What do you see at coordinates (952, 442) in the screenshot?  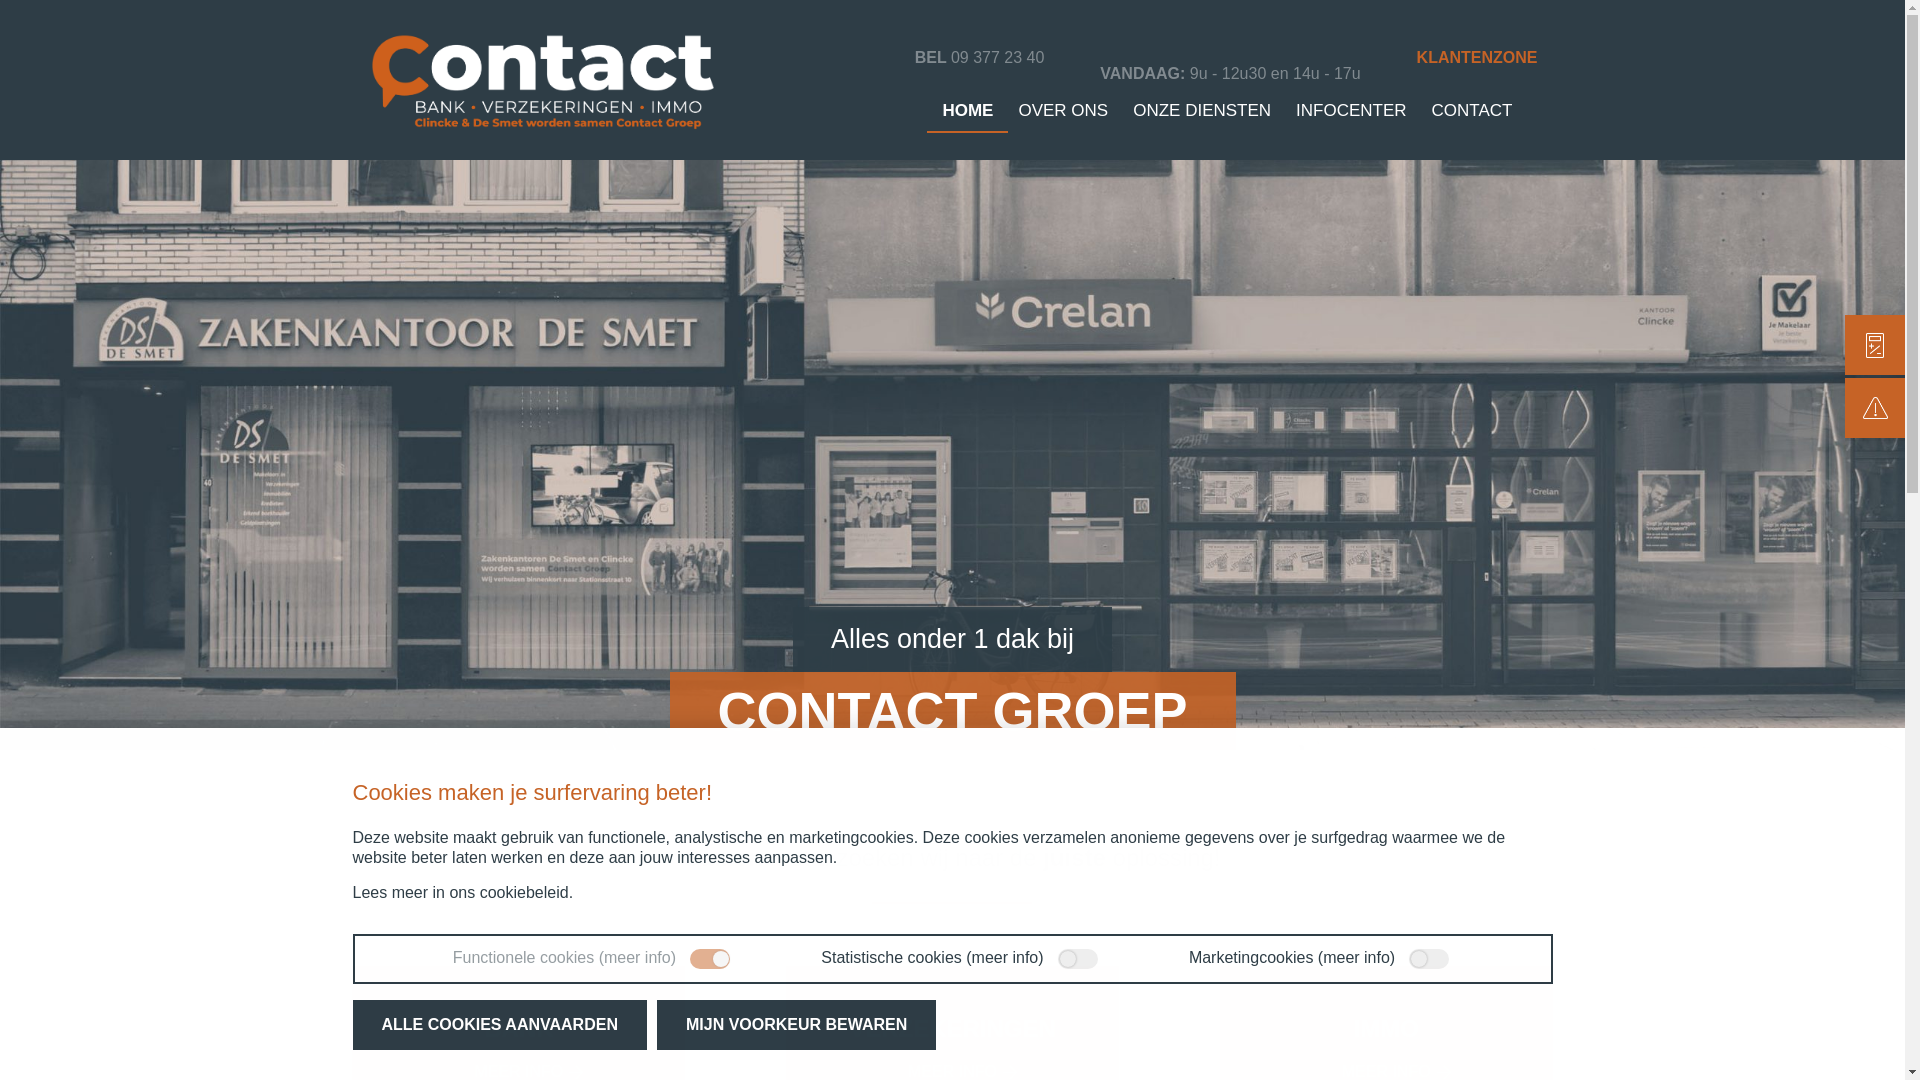 I see `banner` at bounding box center [952, 442].